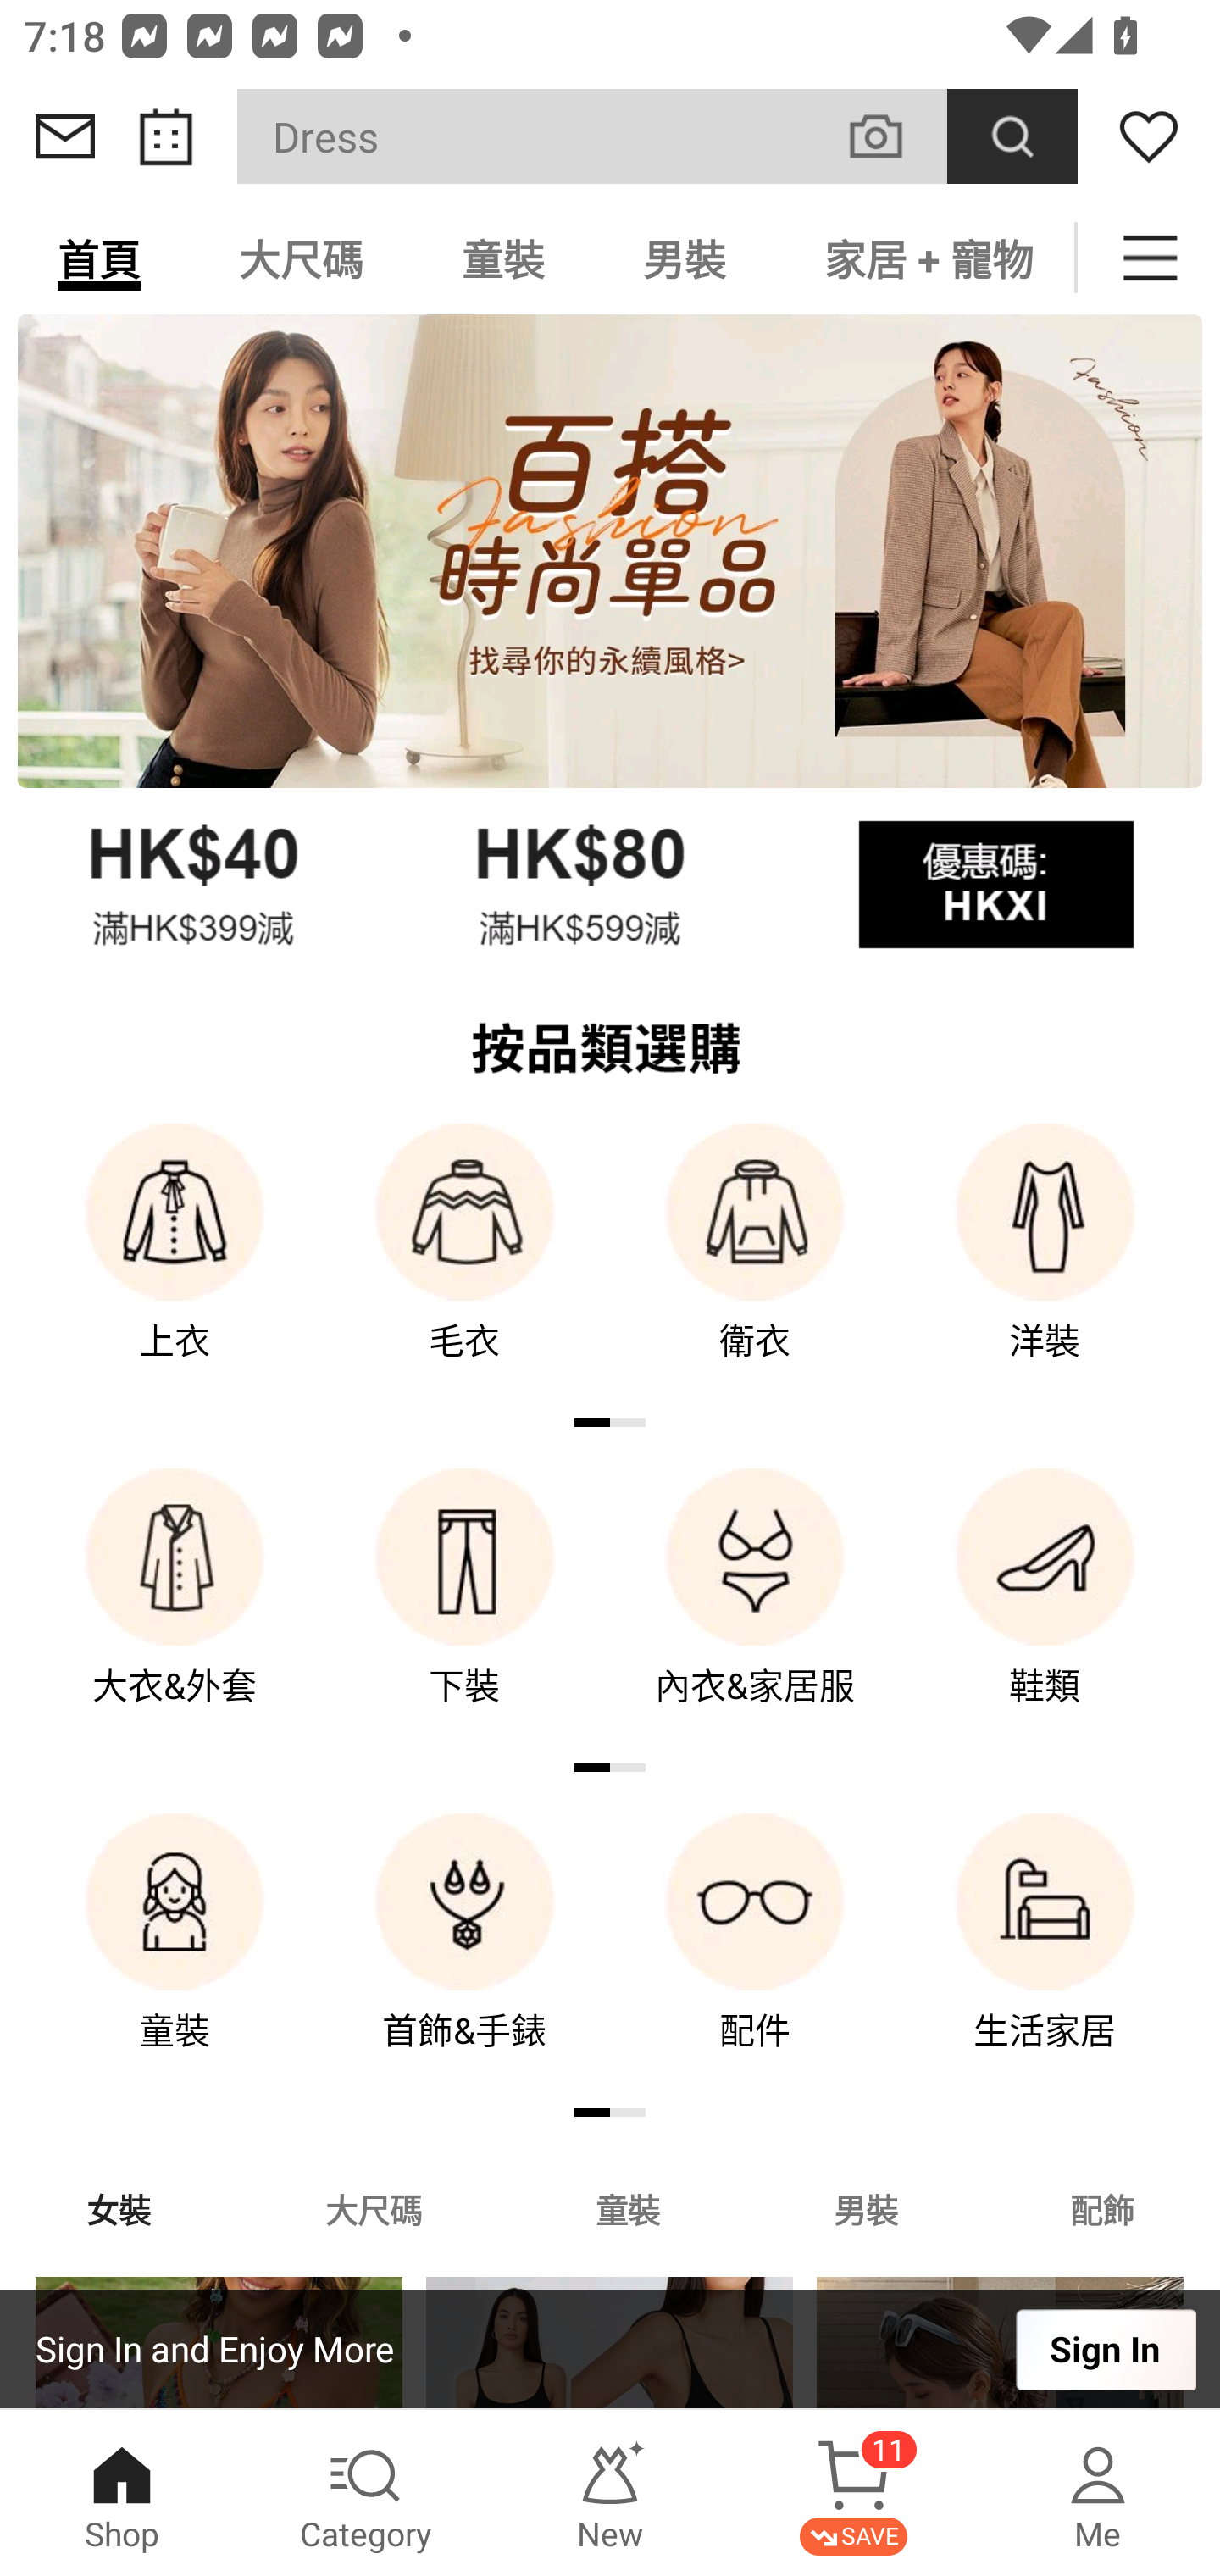 The image size is (1220, 2576). Describe the element at coordinates (464, 1955) in the screenshot. I see `首飾&手錶` at that location.